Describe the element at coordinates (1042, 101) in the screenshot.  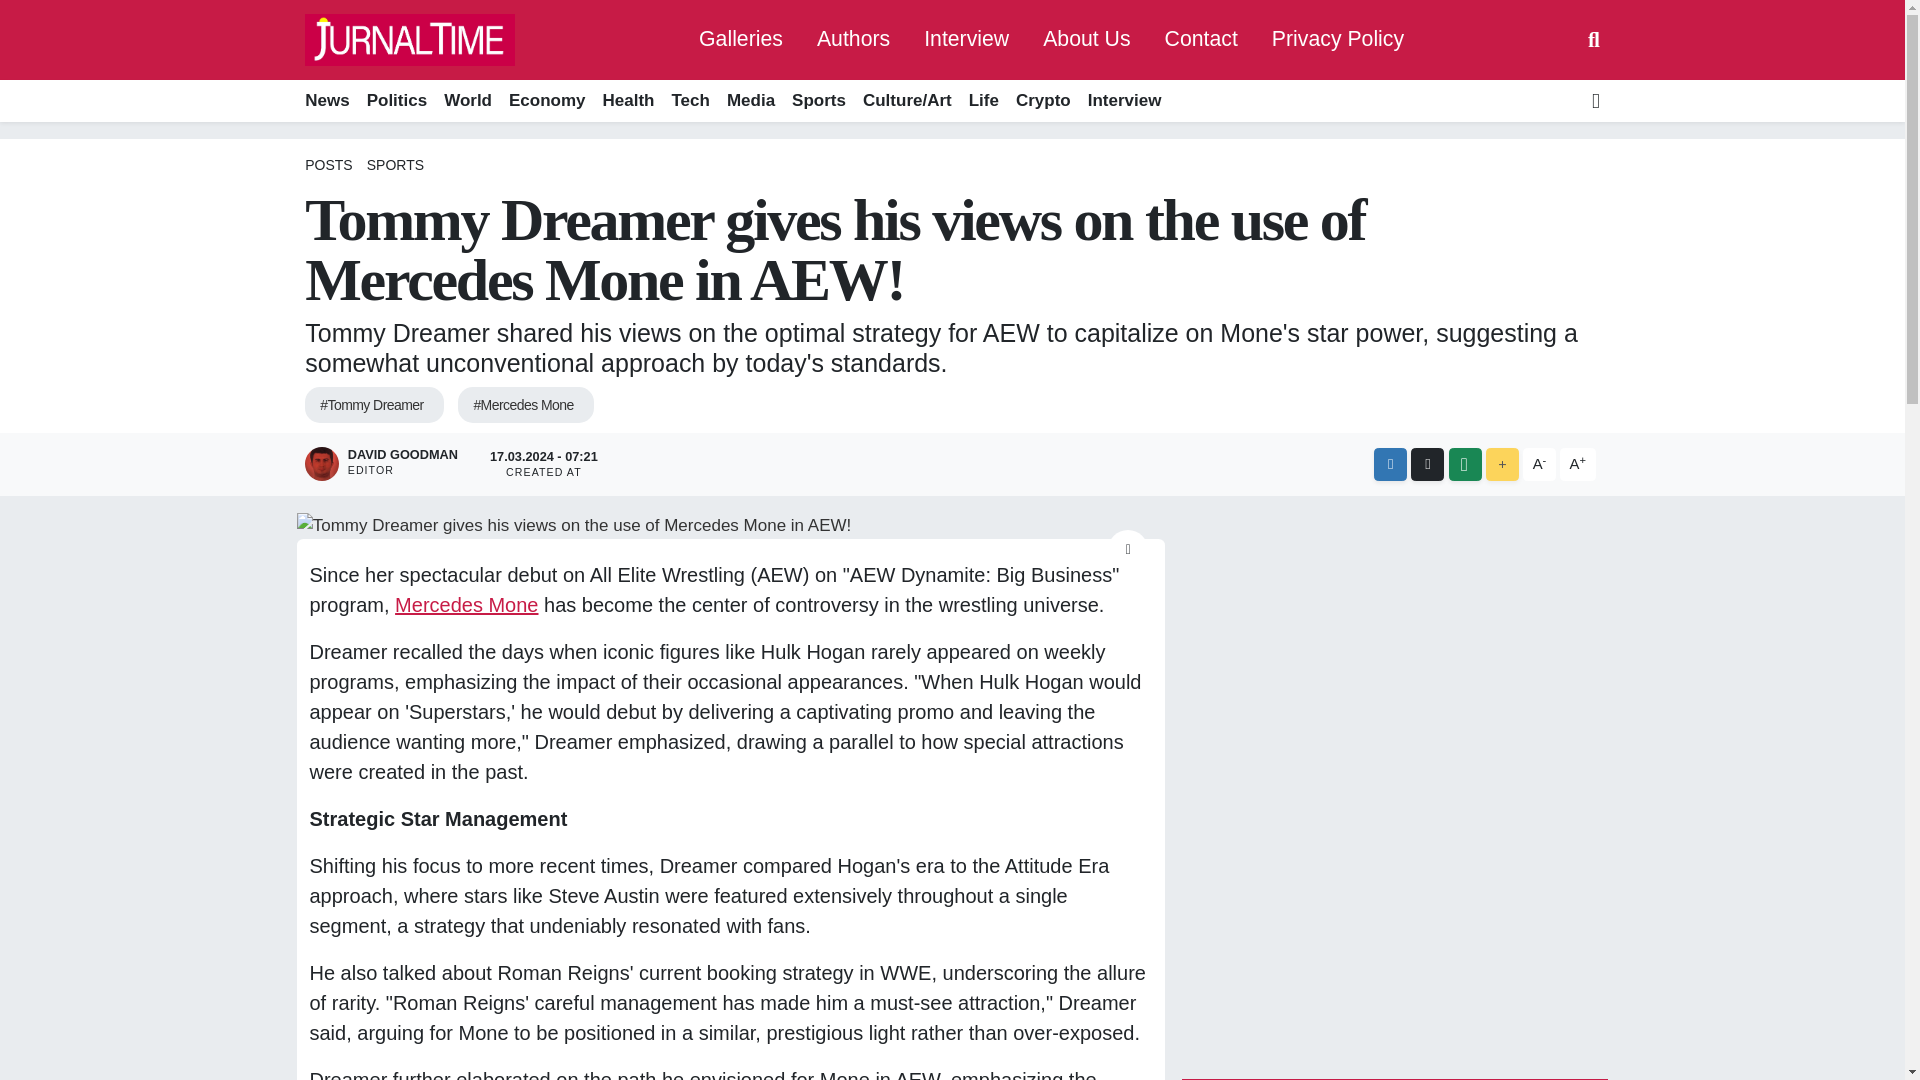
I see `Crypto` at that location.